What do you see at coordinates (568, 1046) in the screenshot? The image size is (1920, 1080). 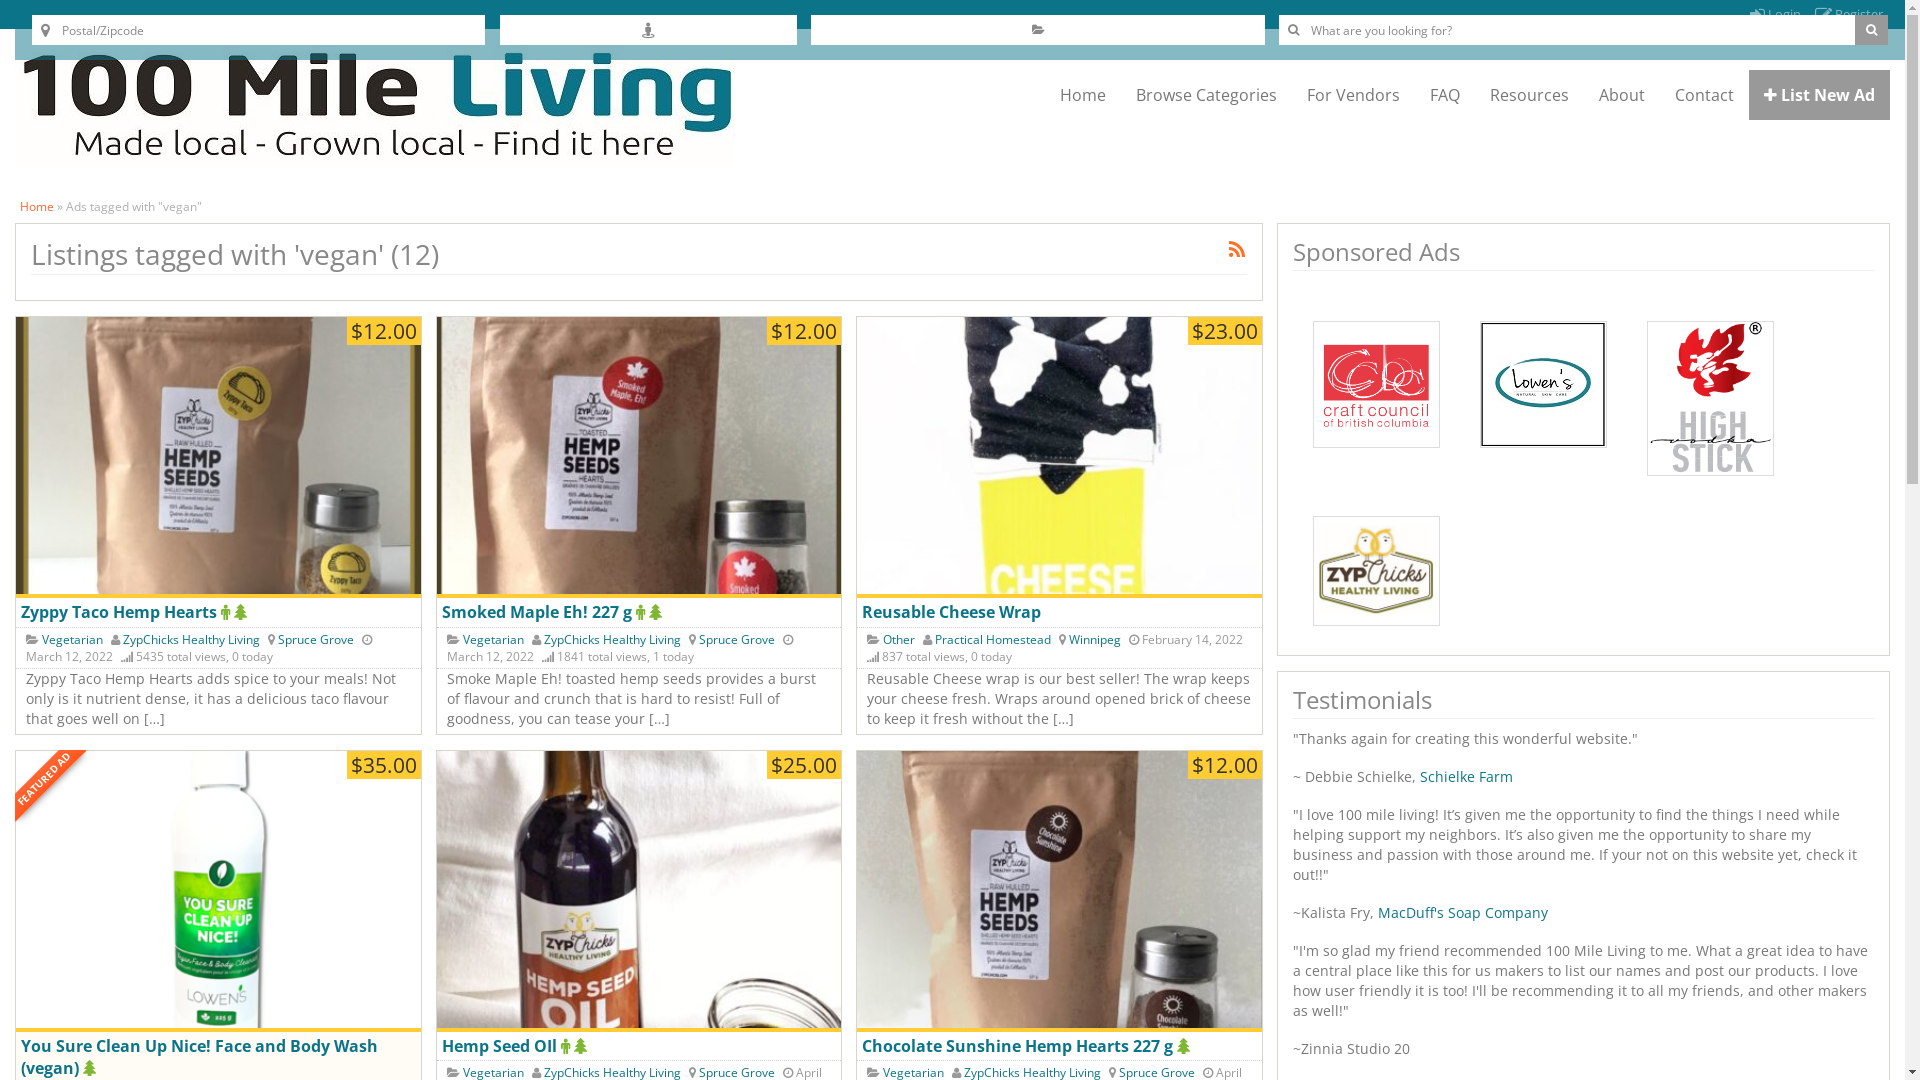 I see ` ` at bounding box center [568, 1046].